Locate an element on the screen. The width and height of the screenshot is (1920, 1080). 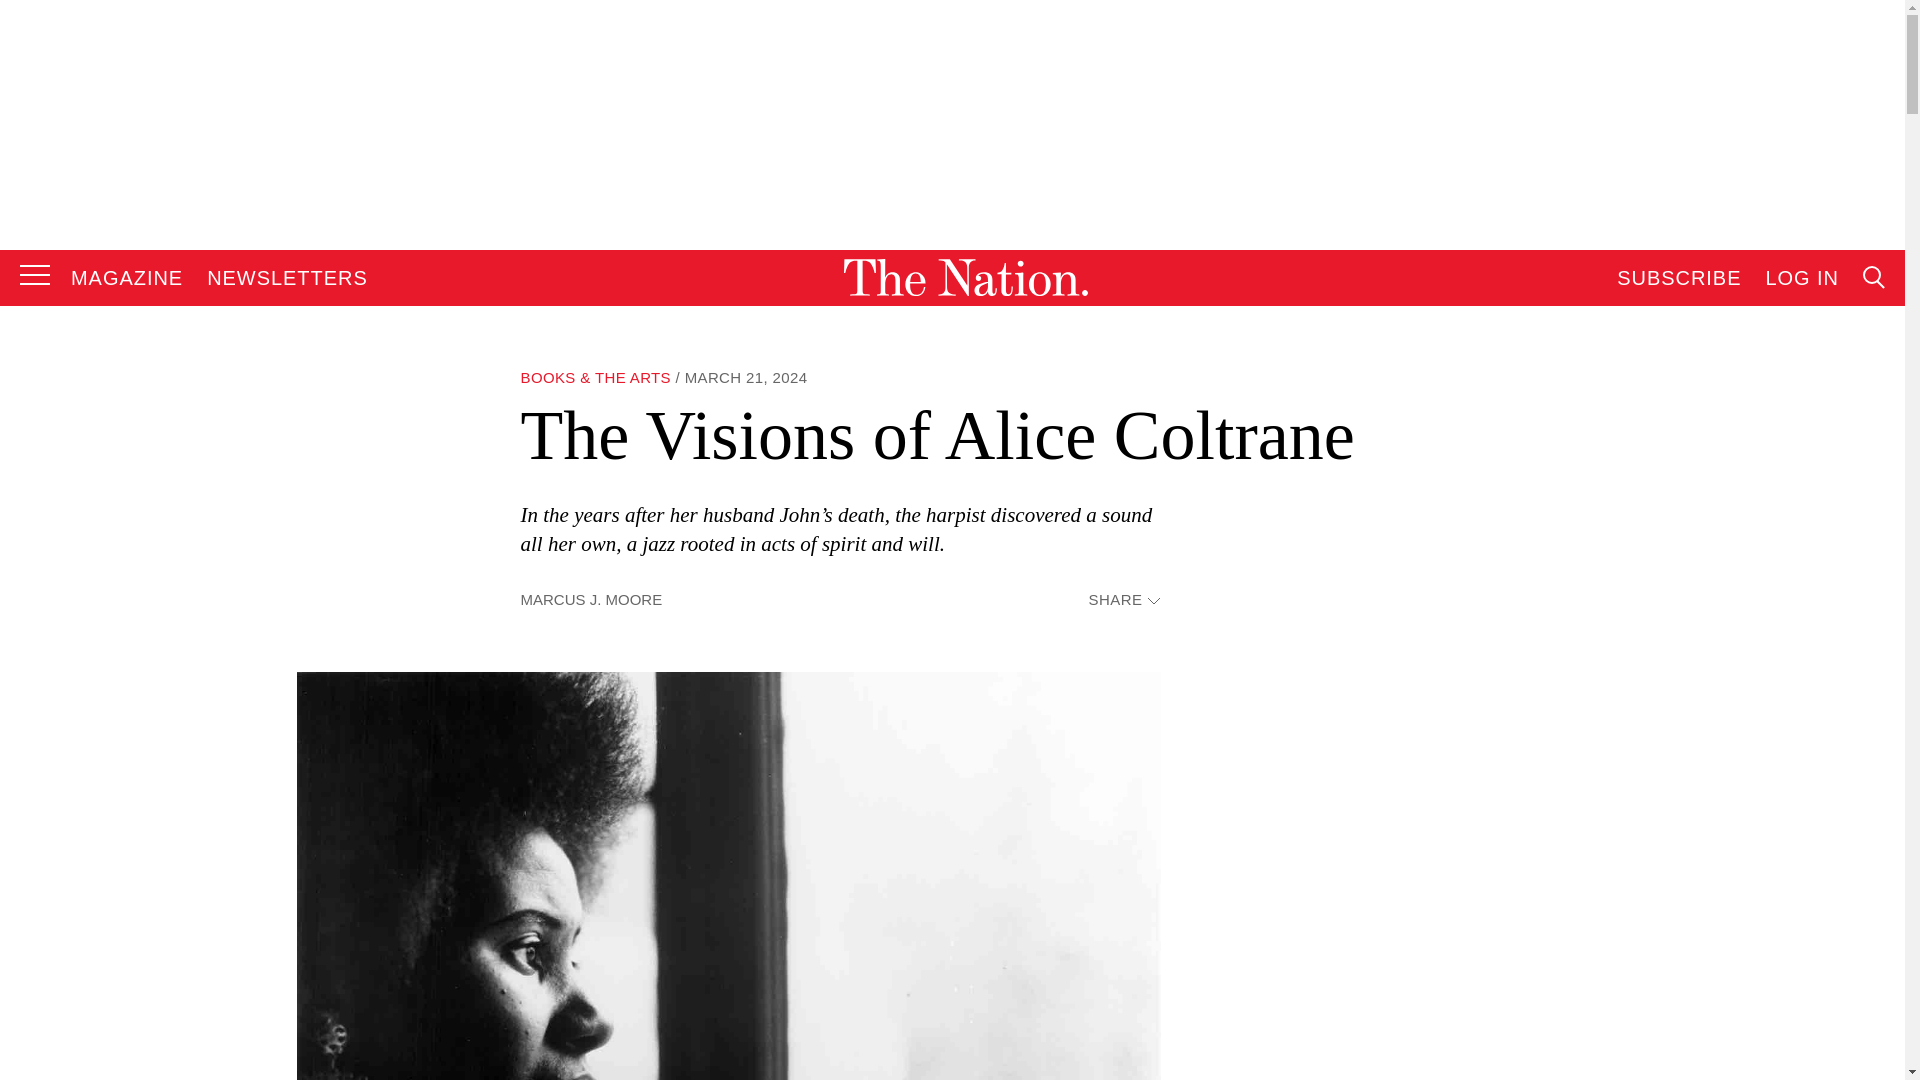
LOG IN is located at coordinates (1802, 278).